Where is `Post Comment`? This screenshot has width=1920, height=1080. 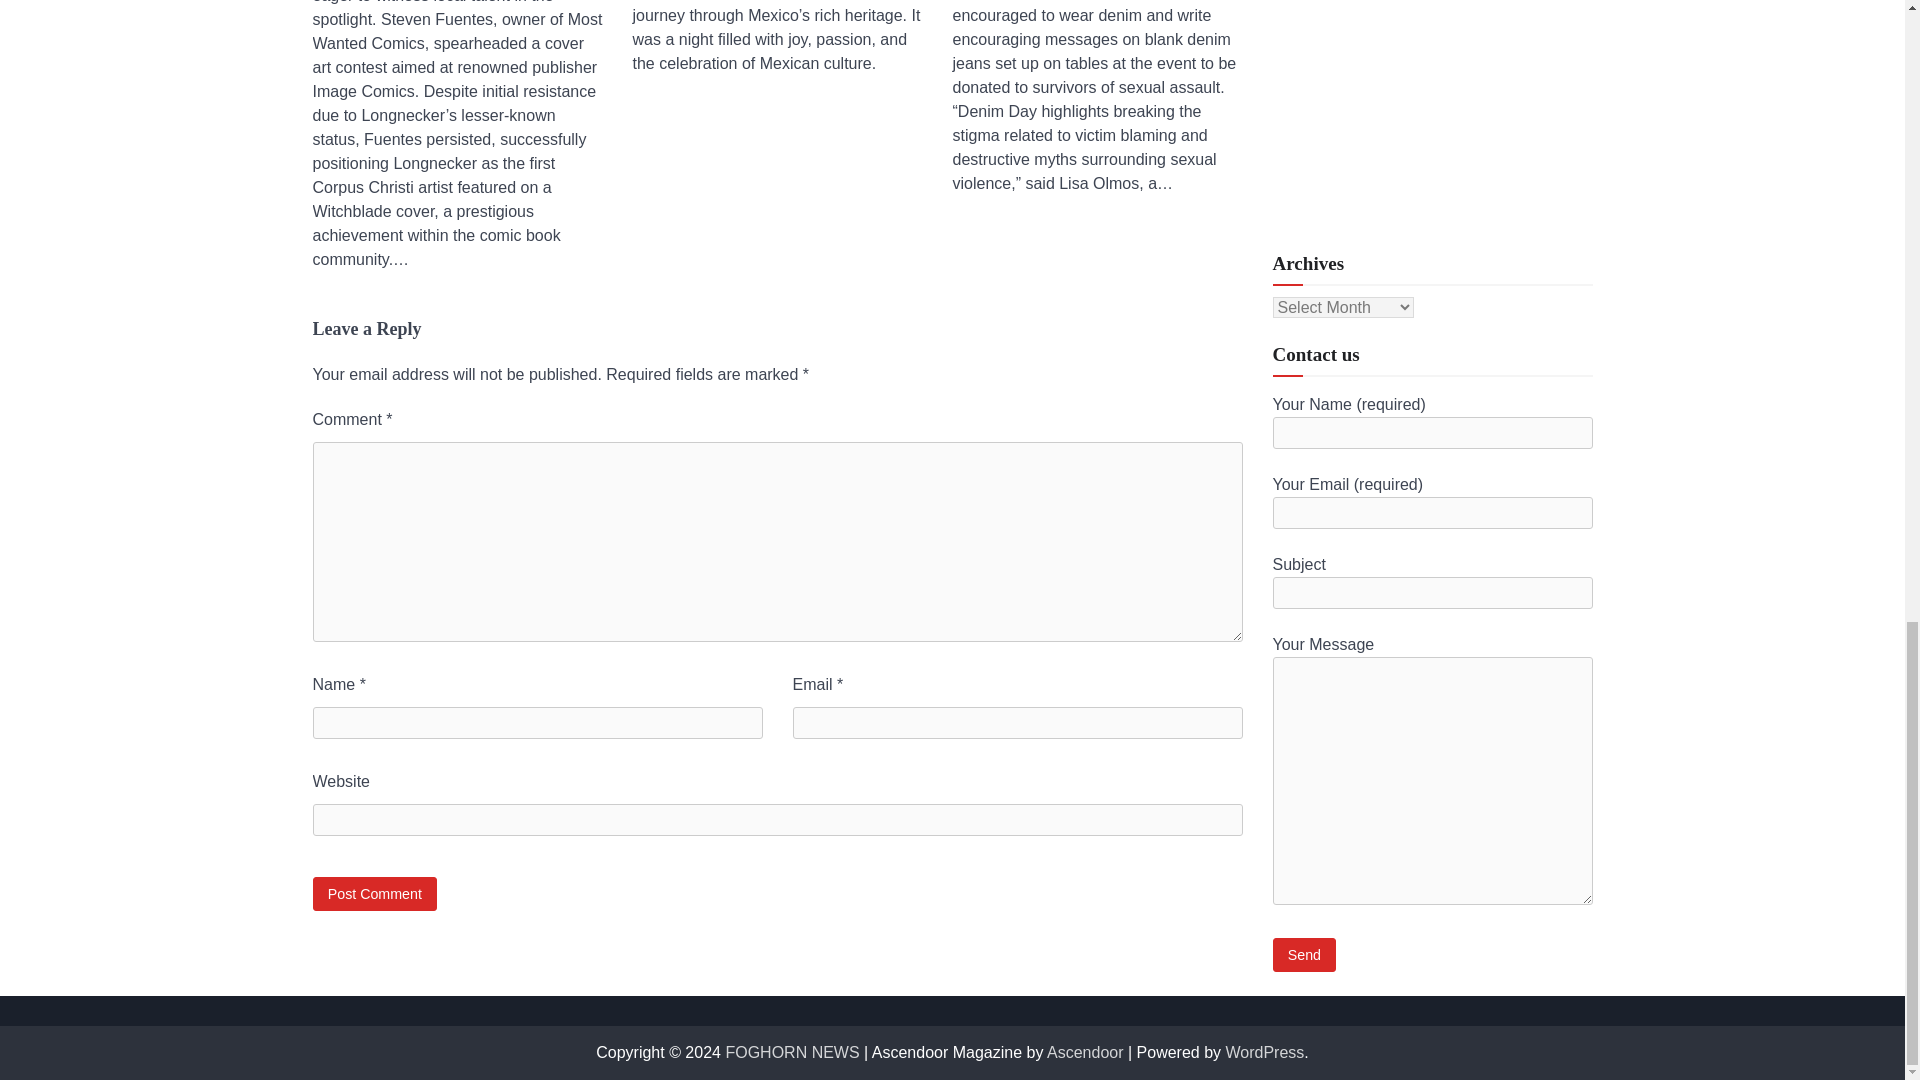
Post Comment is located at coordinates (374, 893).